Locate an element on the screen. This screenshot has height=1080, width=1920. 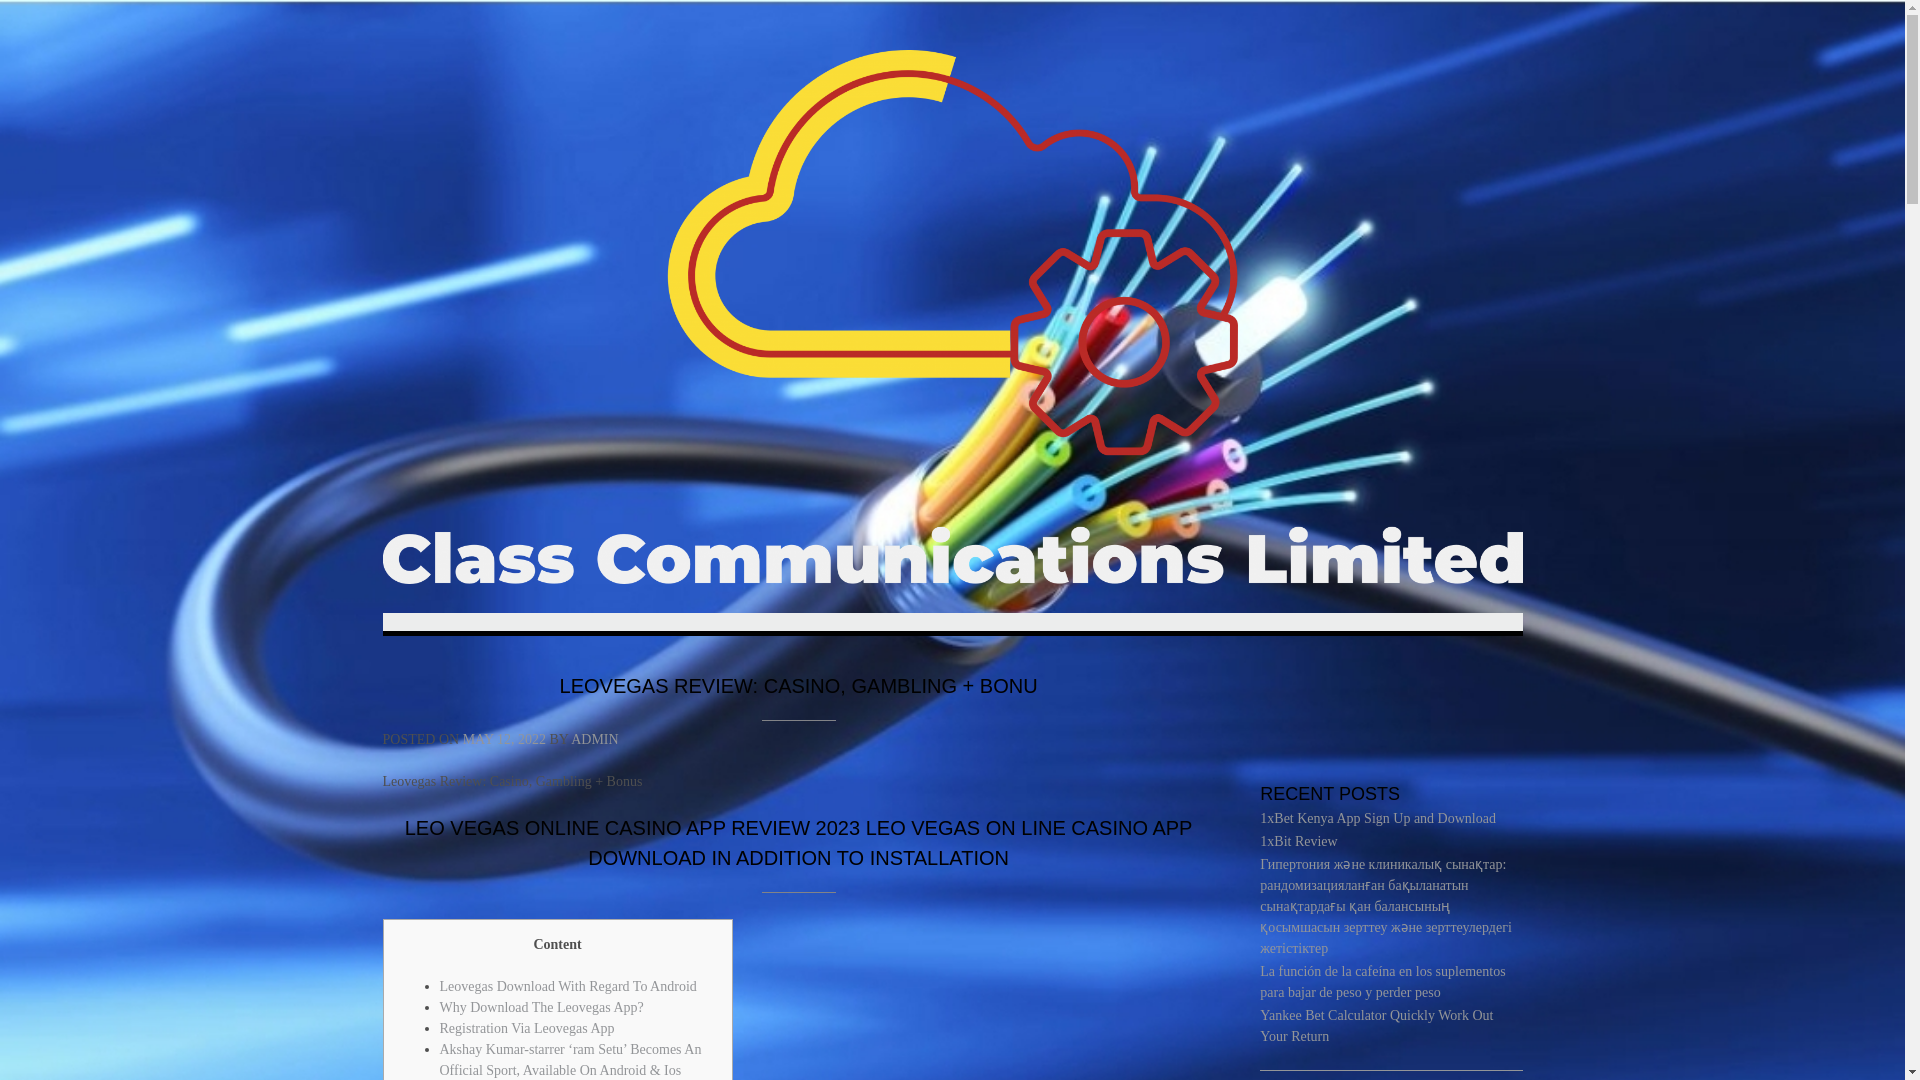
Leovegas Download With Regard To Android is located at coordinates (568, 986).